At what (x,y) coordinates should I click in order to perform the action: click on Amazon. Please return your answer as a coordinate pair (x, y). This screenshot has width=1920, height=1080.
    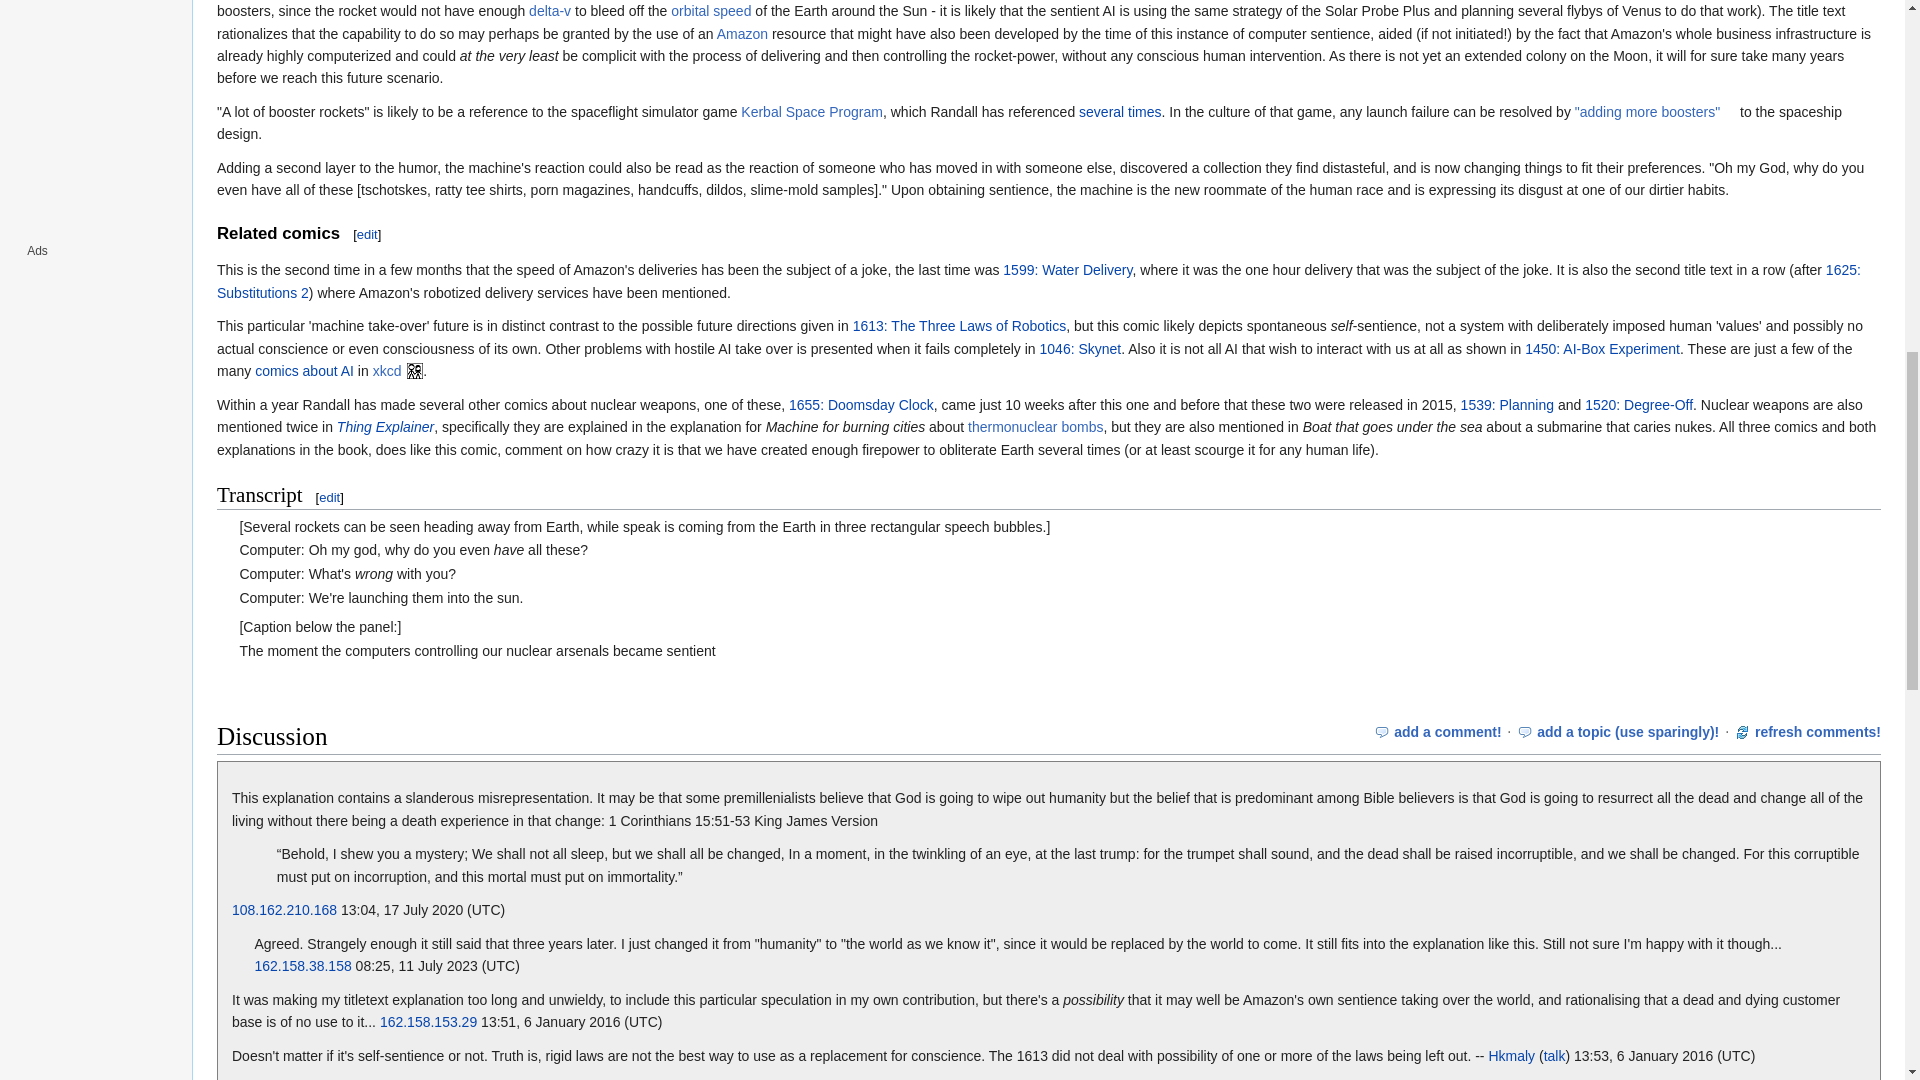
    Looking at the image, I should click on (742, 34).